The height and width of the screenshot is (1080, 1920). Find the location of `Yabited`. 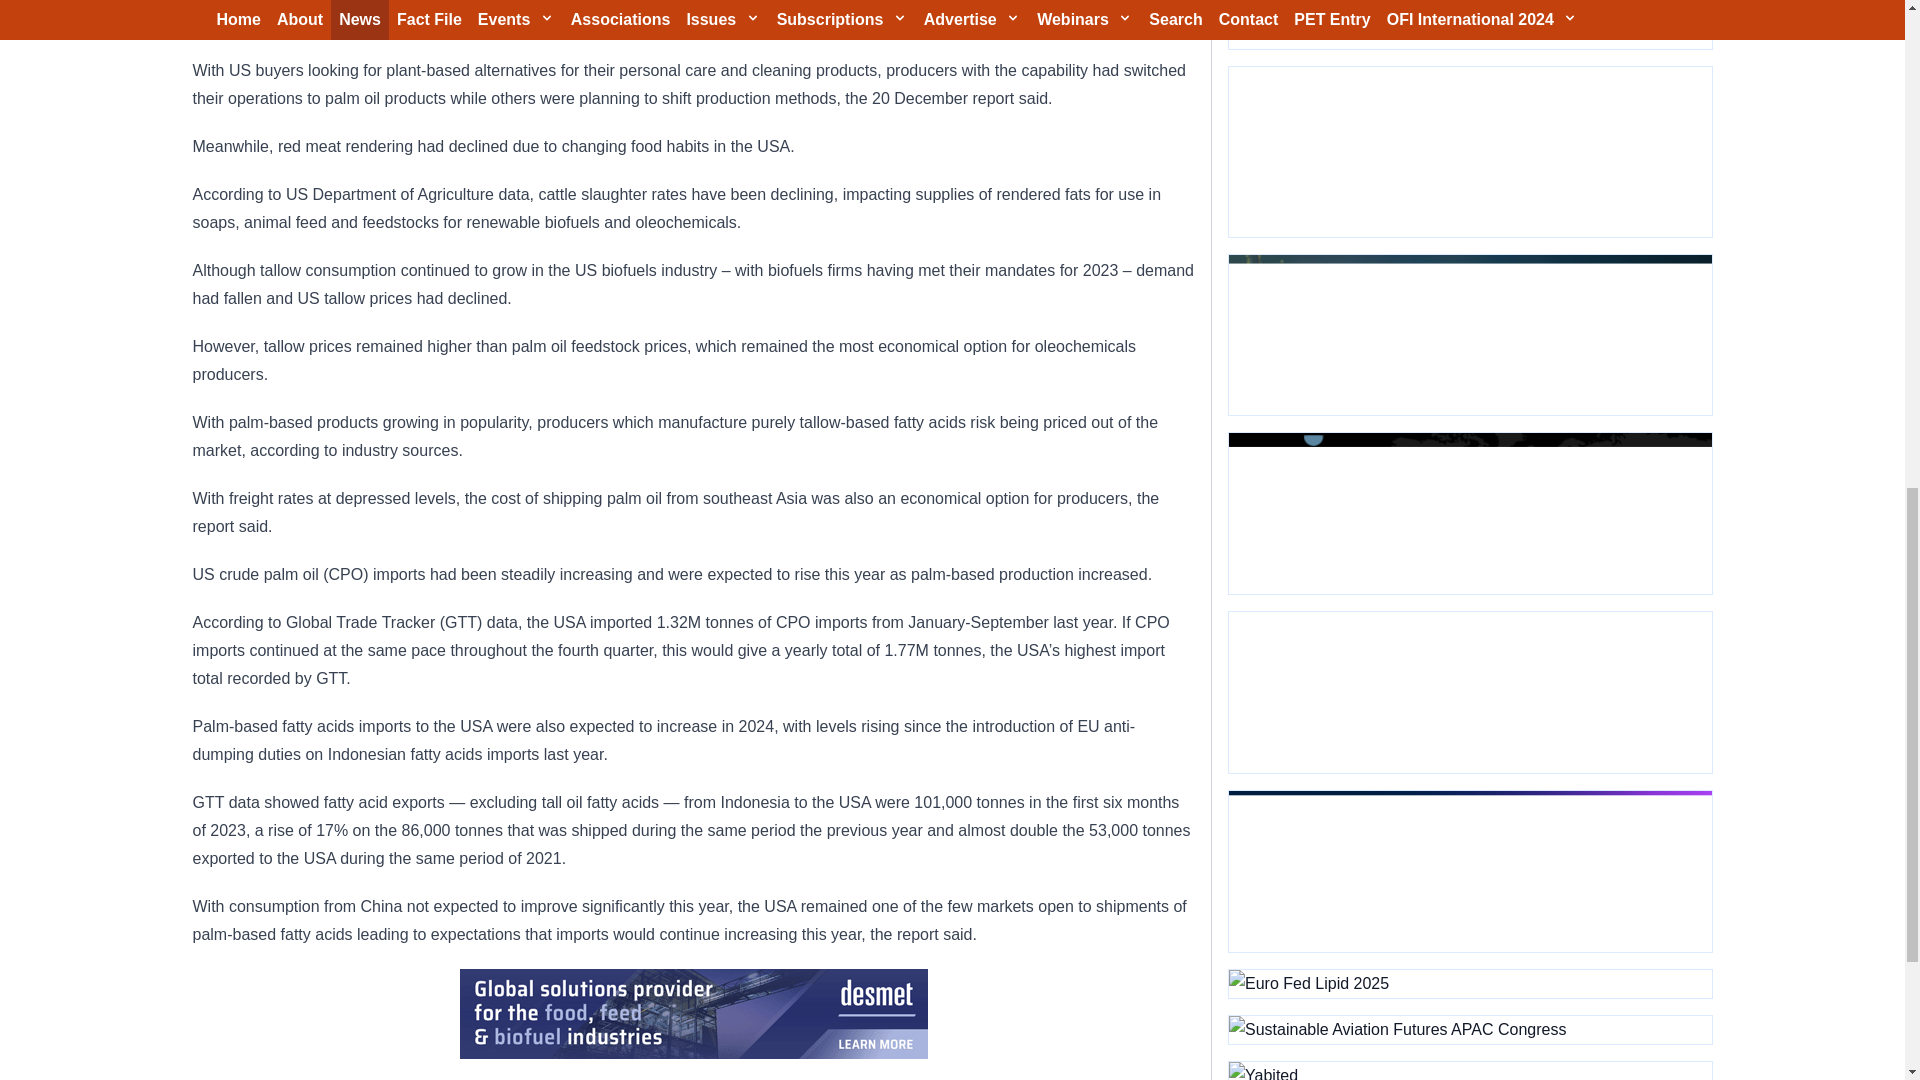

Yabited is located at coordinates (1469, 1070).